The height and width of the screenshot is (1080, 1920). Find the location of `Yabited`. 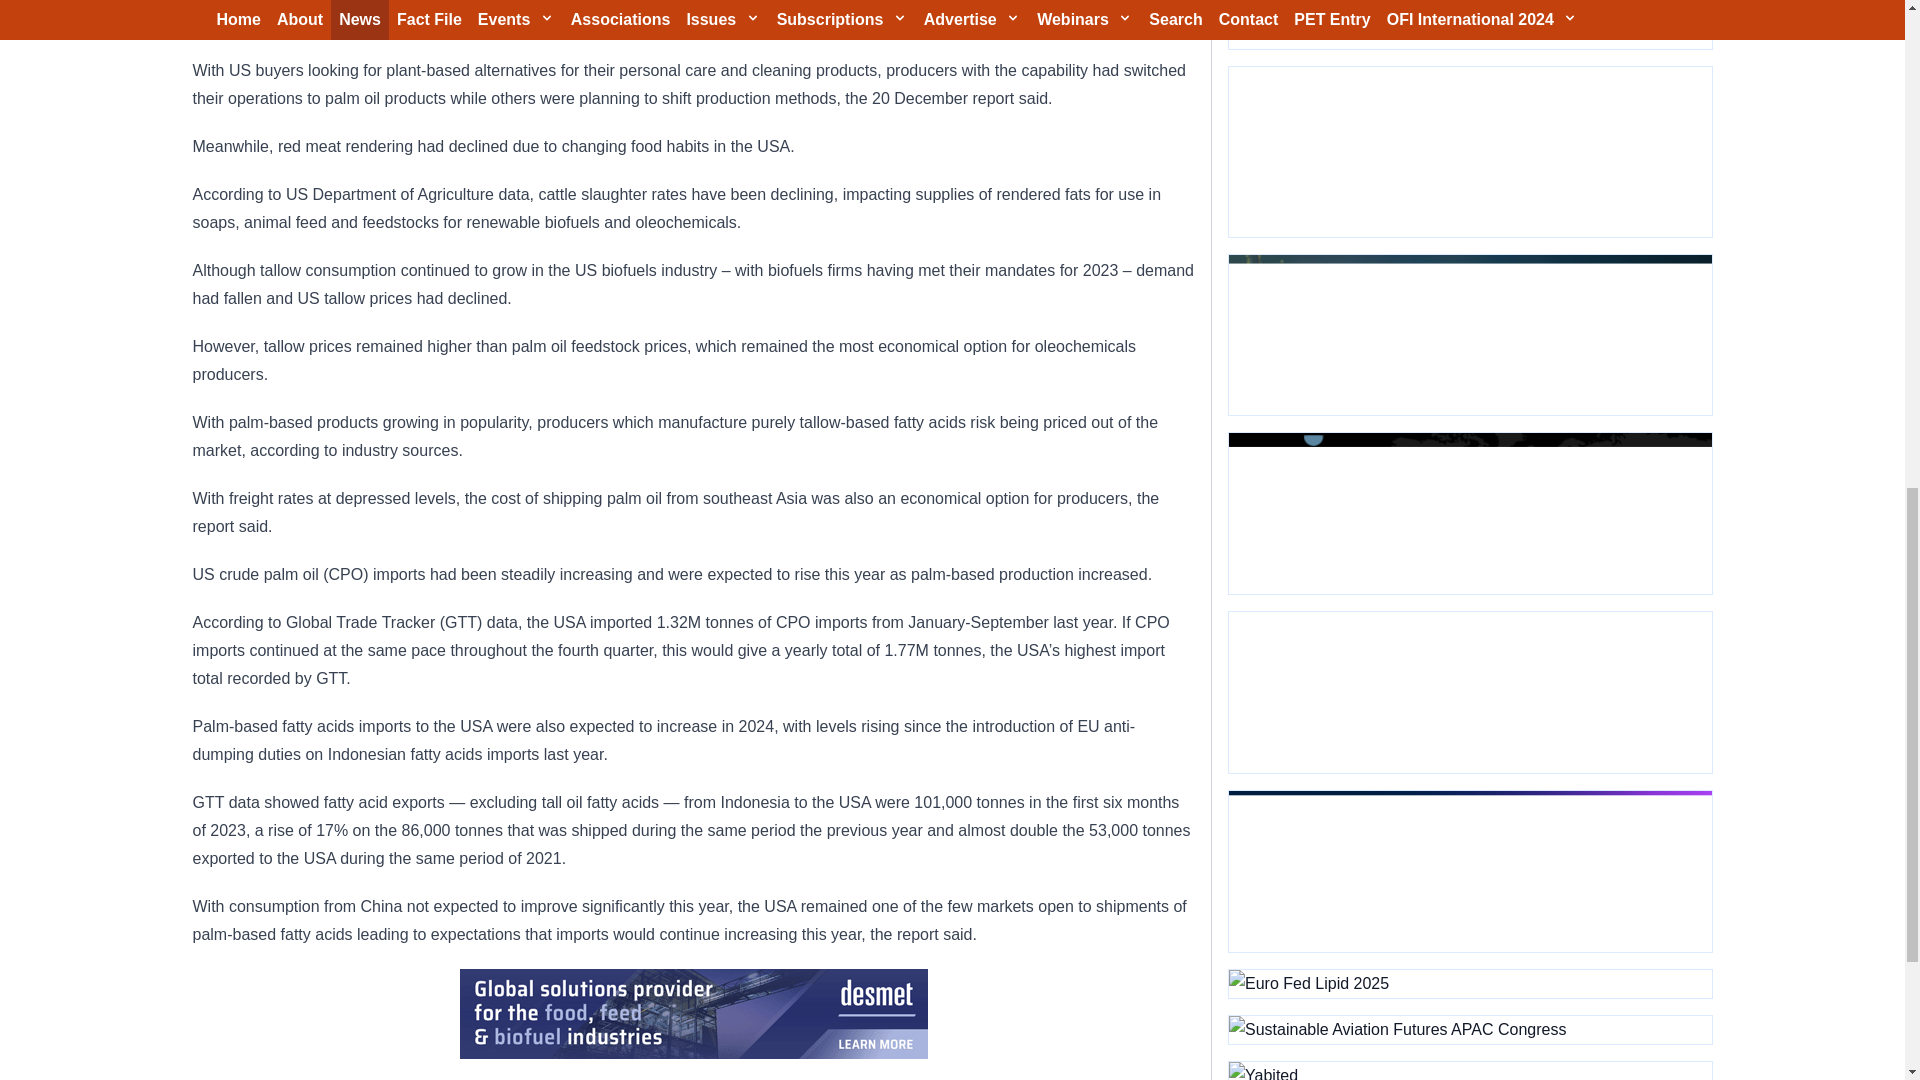

Yabited is located at coordinates (1469, 1070).